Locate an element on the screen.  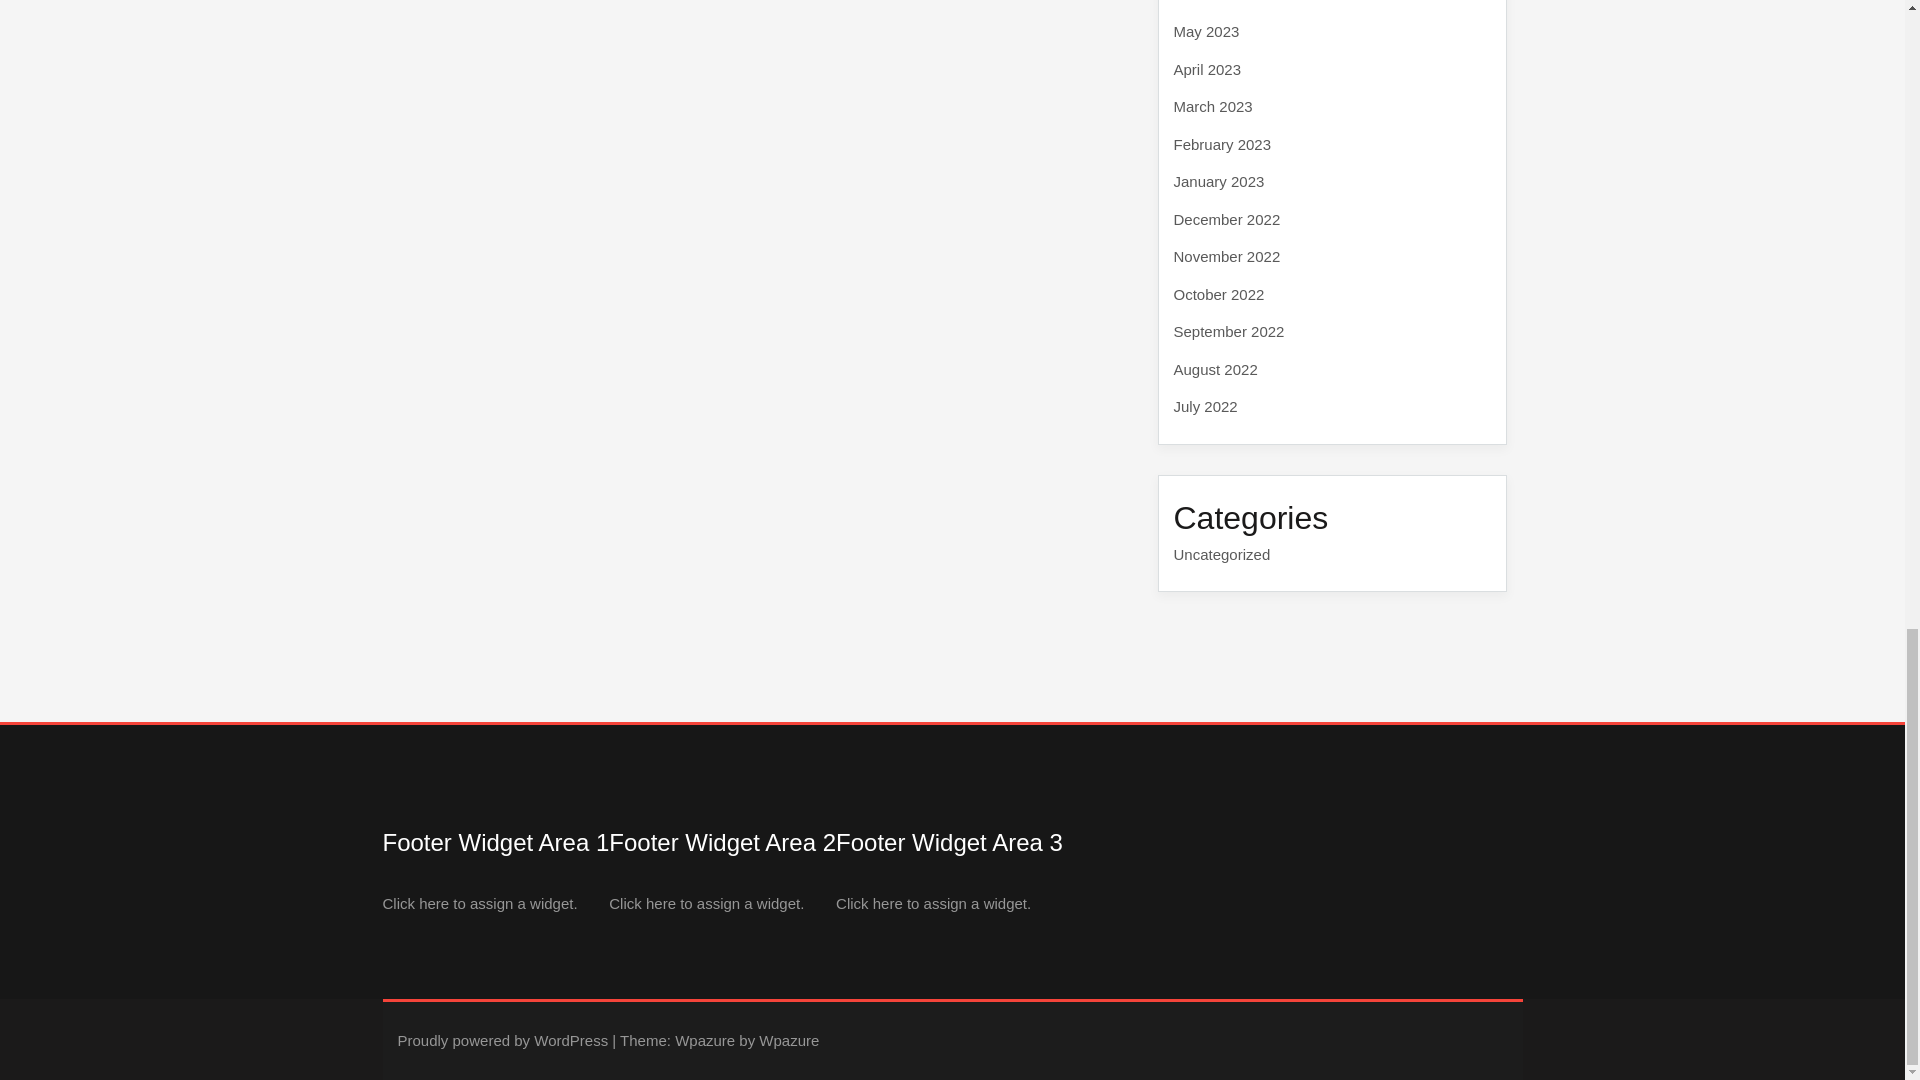
October 2022 is located at coordinates (1219, 294).